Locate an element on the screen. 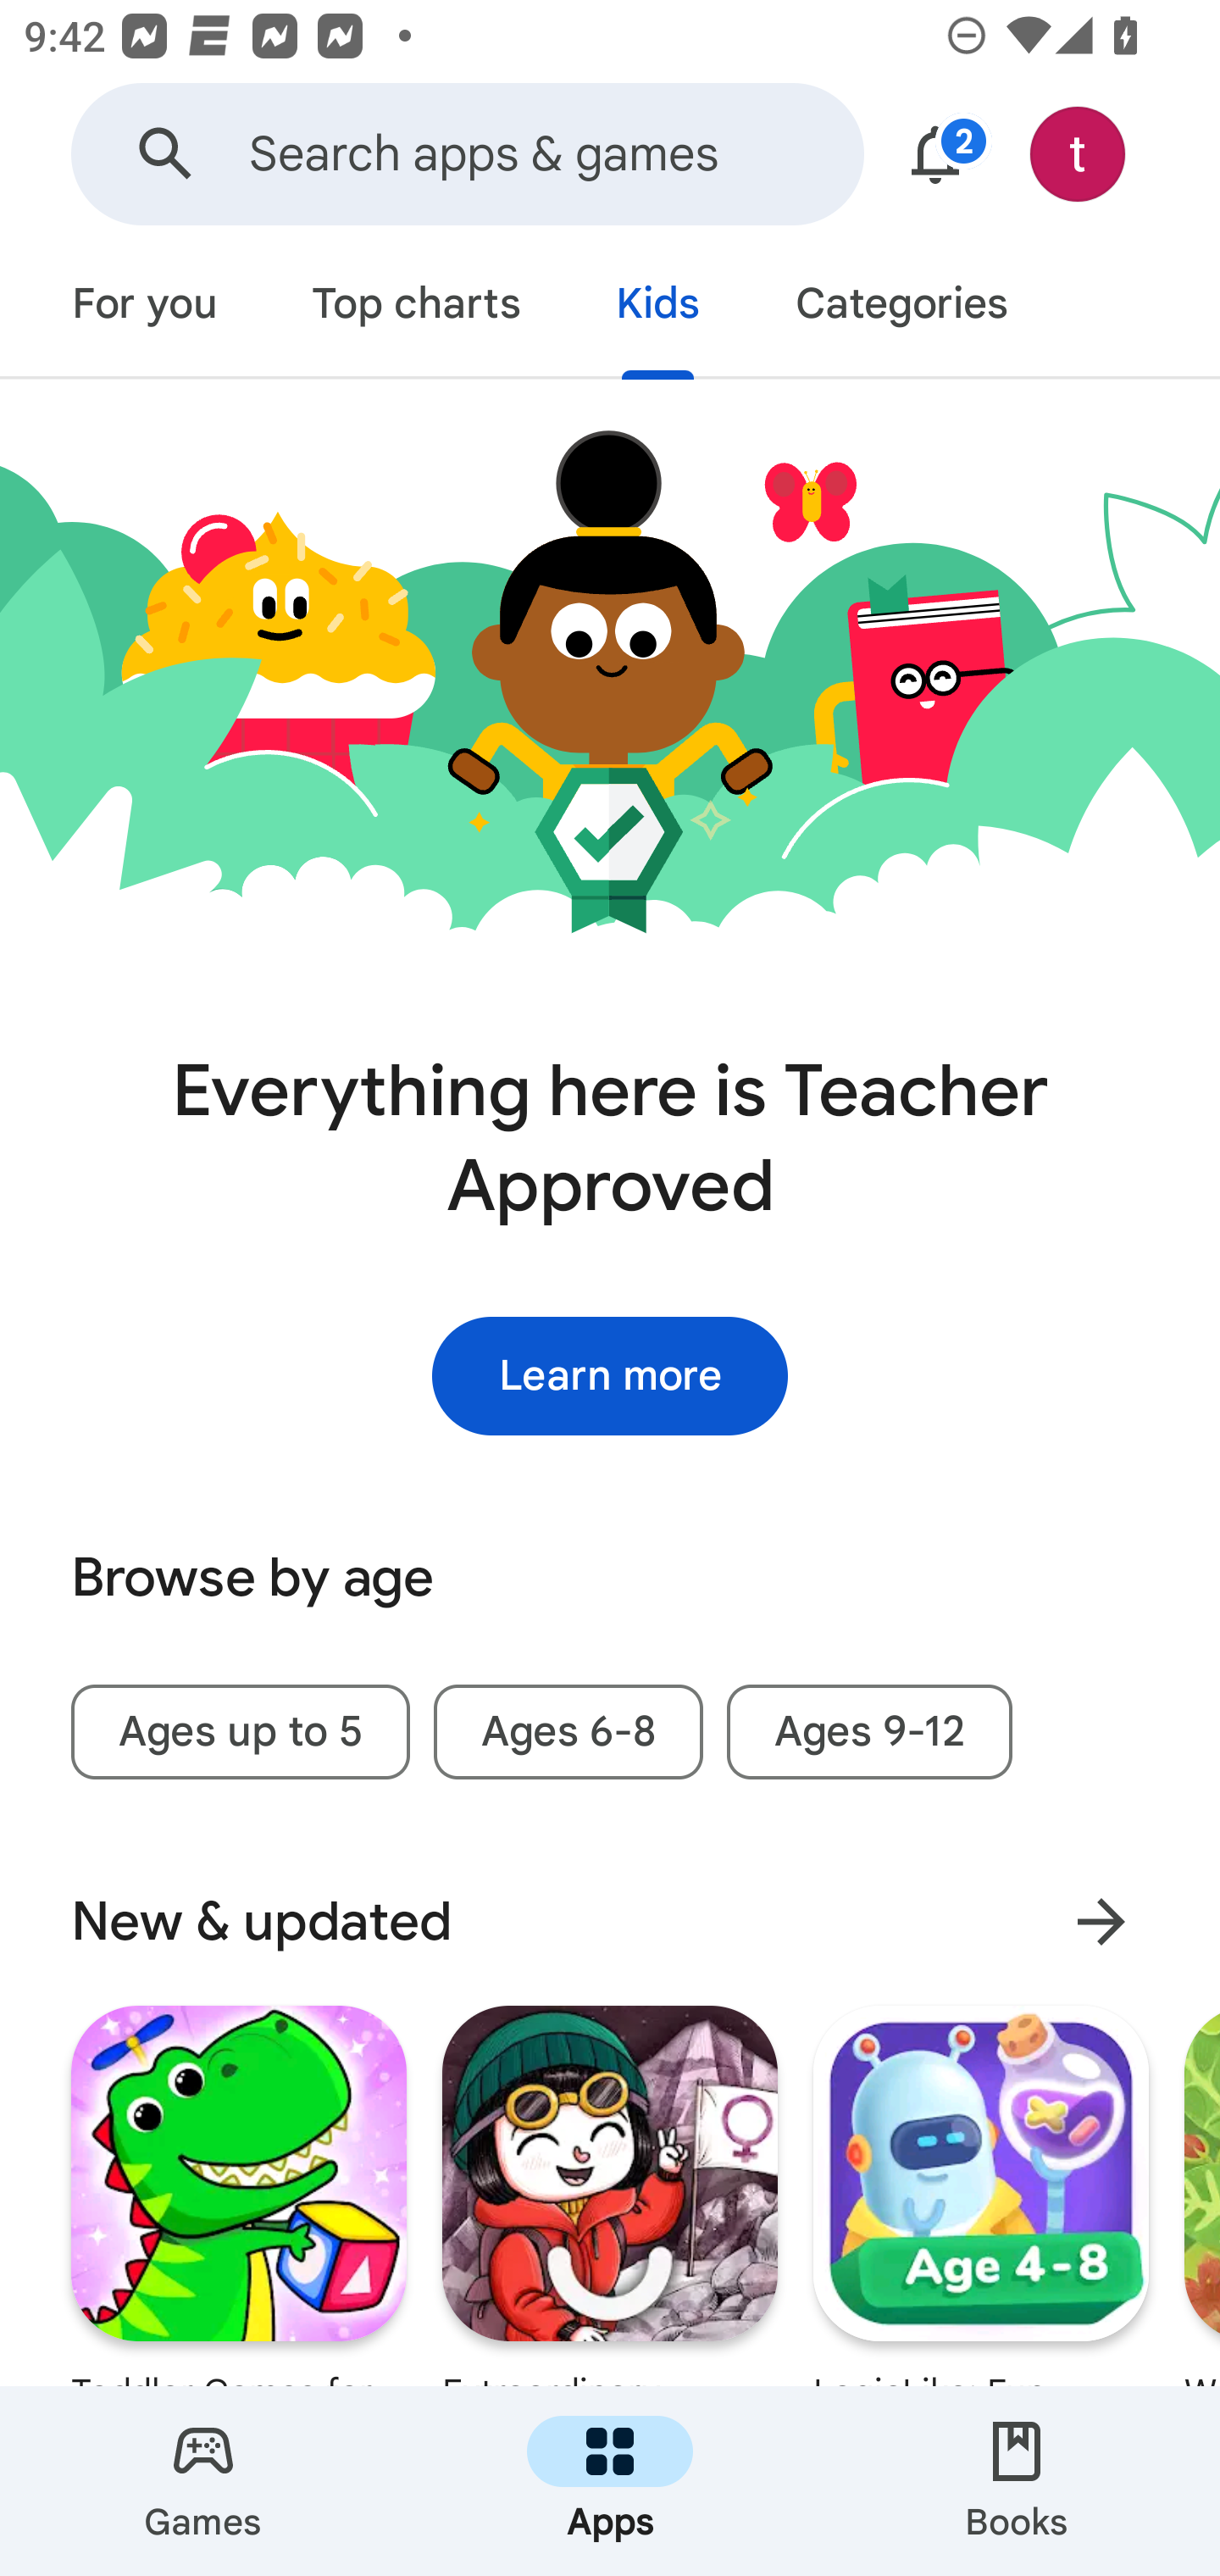  Ages up to 5 - tap the chip to check the content. is located at coordinates (240, 1732).